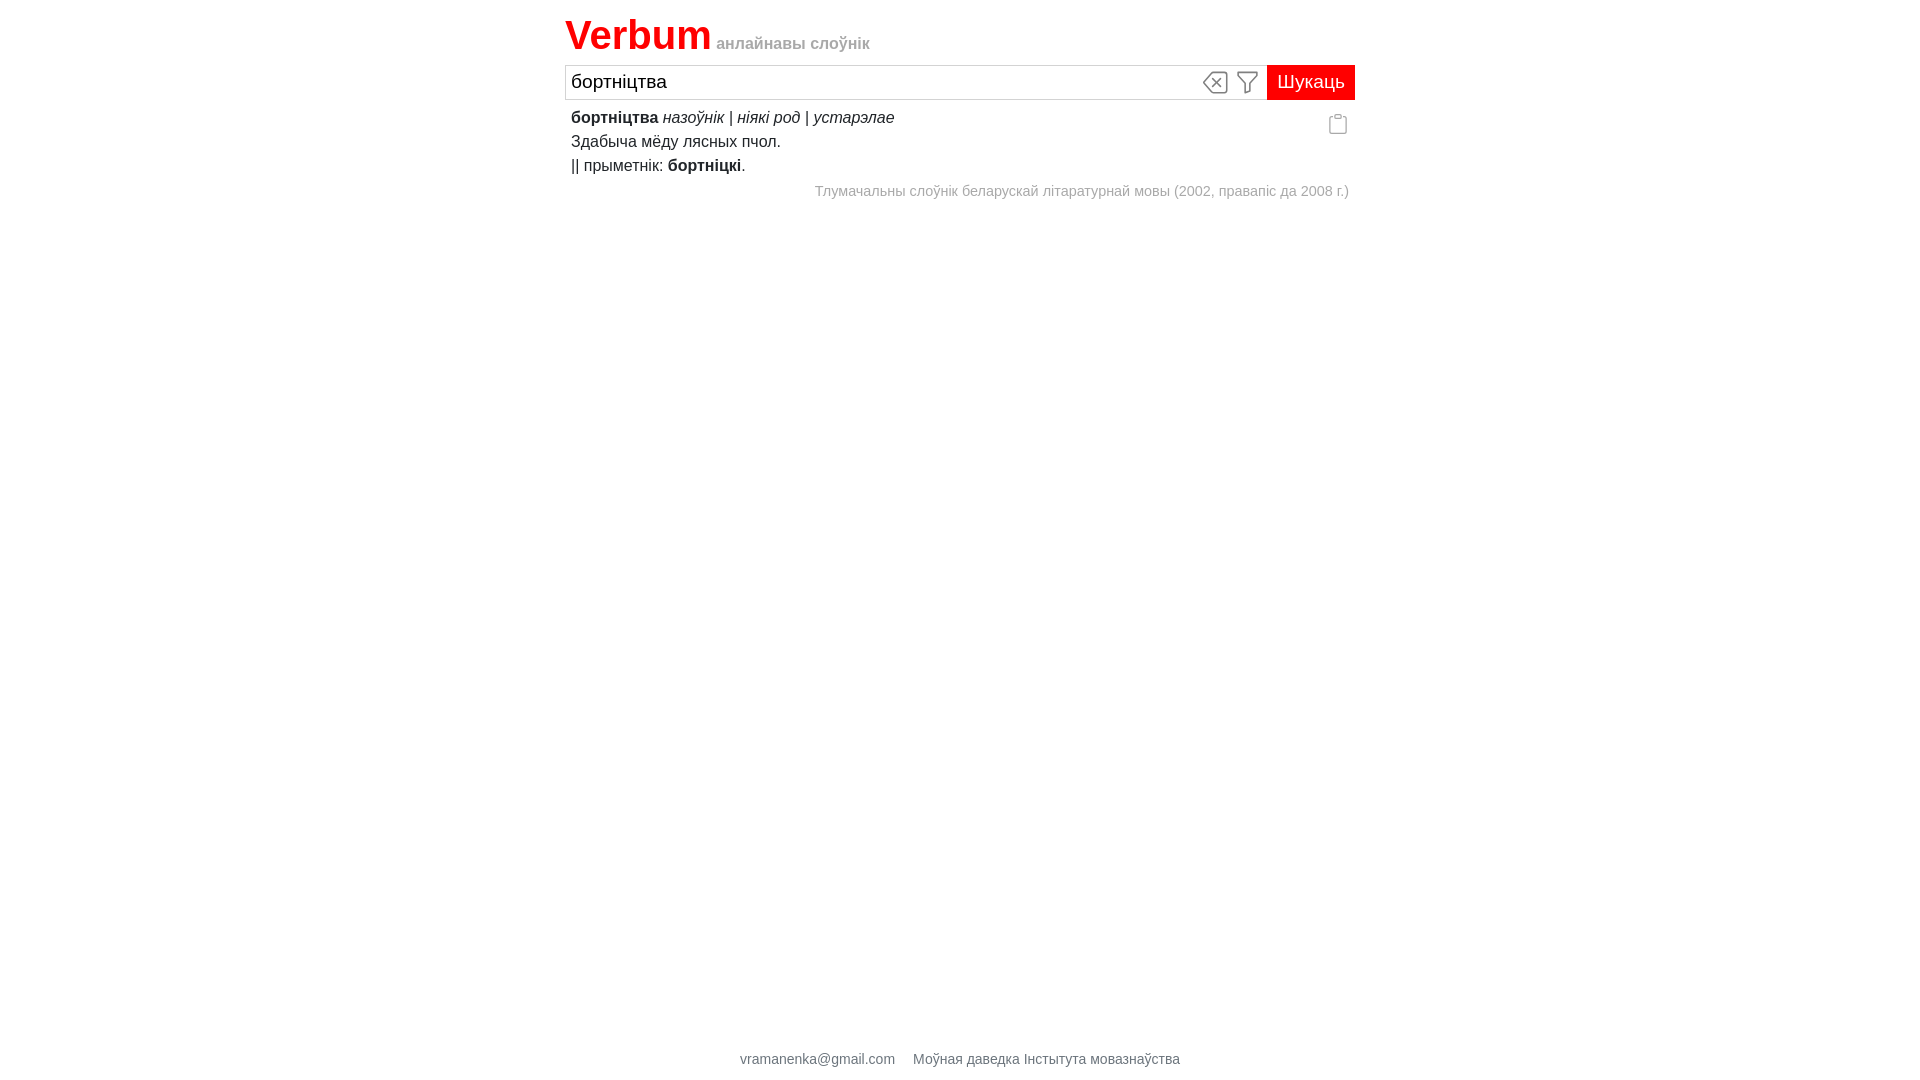 This screenshot has height=1080, width=1920. Describe the element at coordinates (638, 35) in the screenshot. I see `Verbum` at that location.